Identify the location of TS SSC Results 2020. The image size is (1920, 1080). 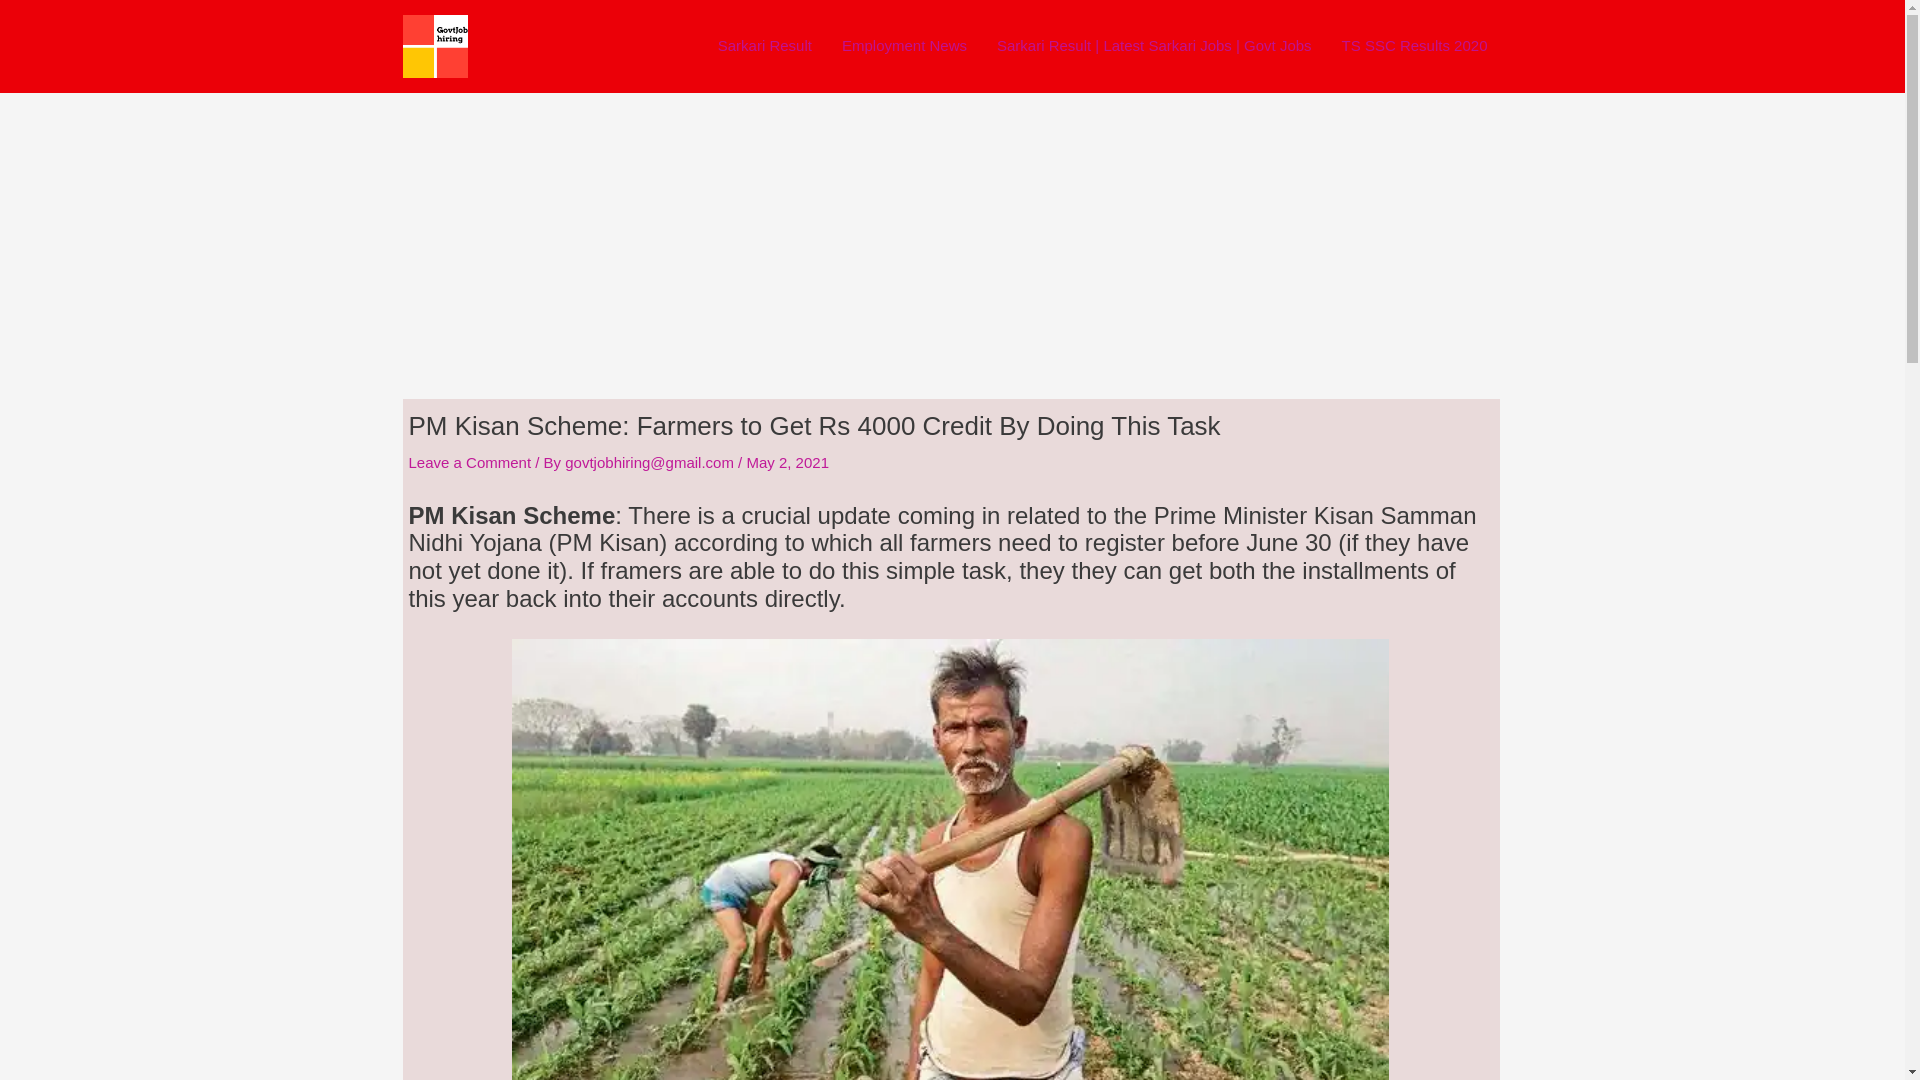
(1414, 46).